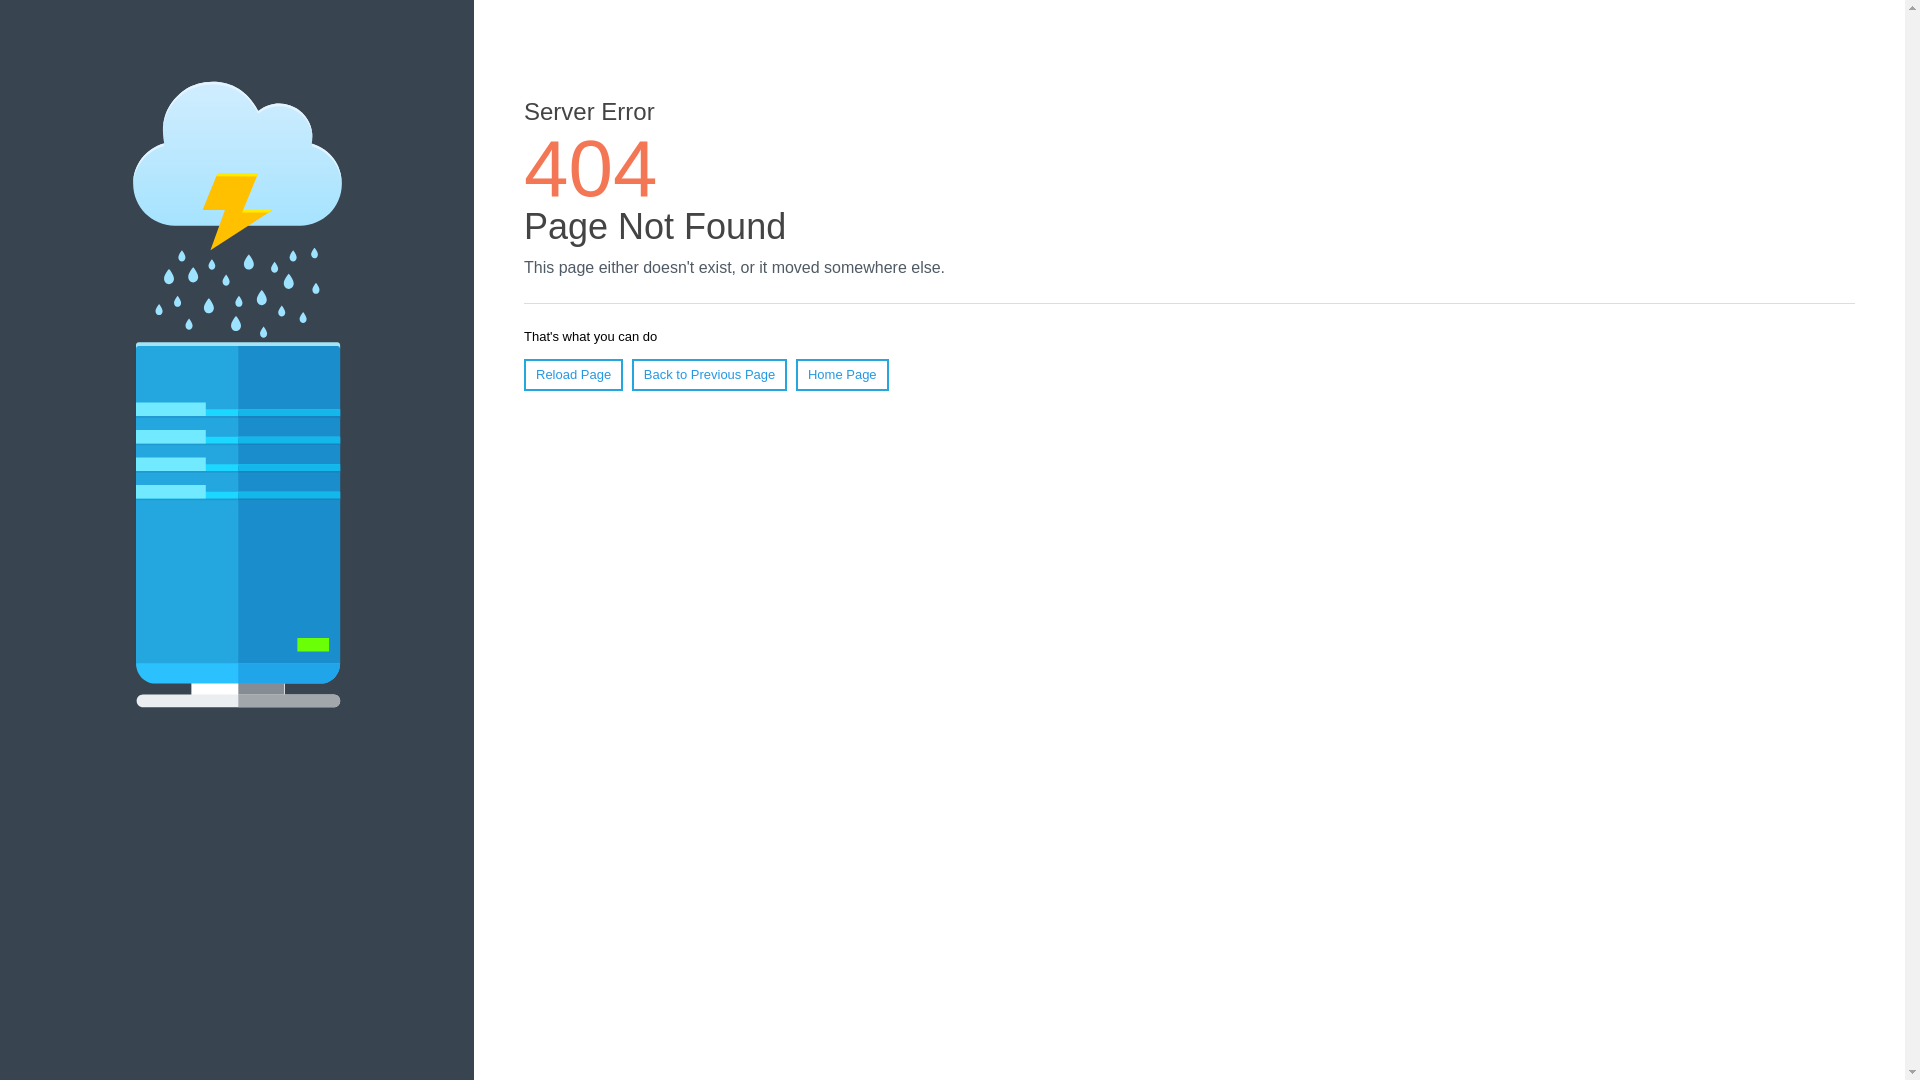 The height and width of the screenshot is (1080, 1920). Describe the element at coordinates (574, 375) in the screenshot. I see `Reload Page` at that location.